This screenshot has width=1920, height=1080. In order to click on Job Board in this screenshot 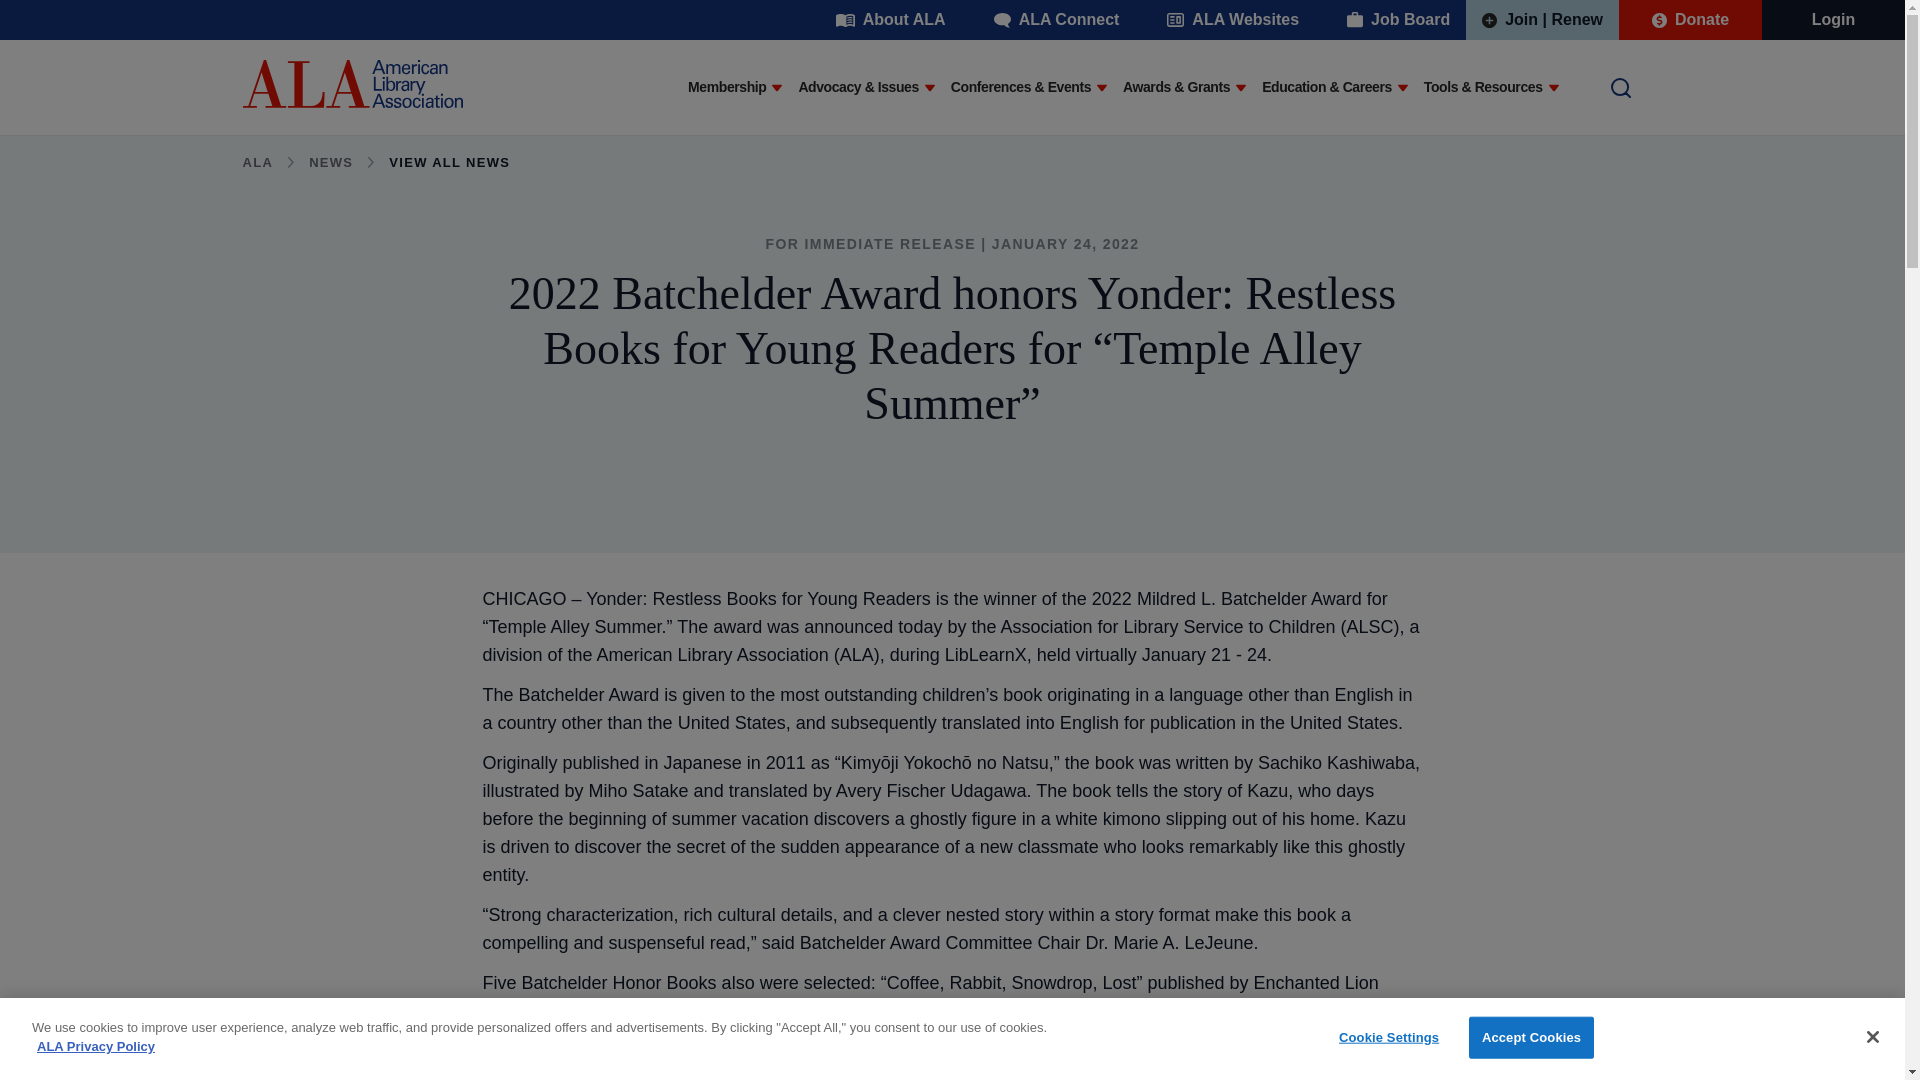, I will do `click(1398, 20)`.